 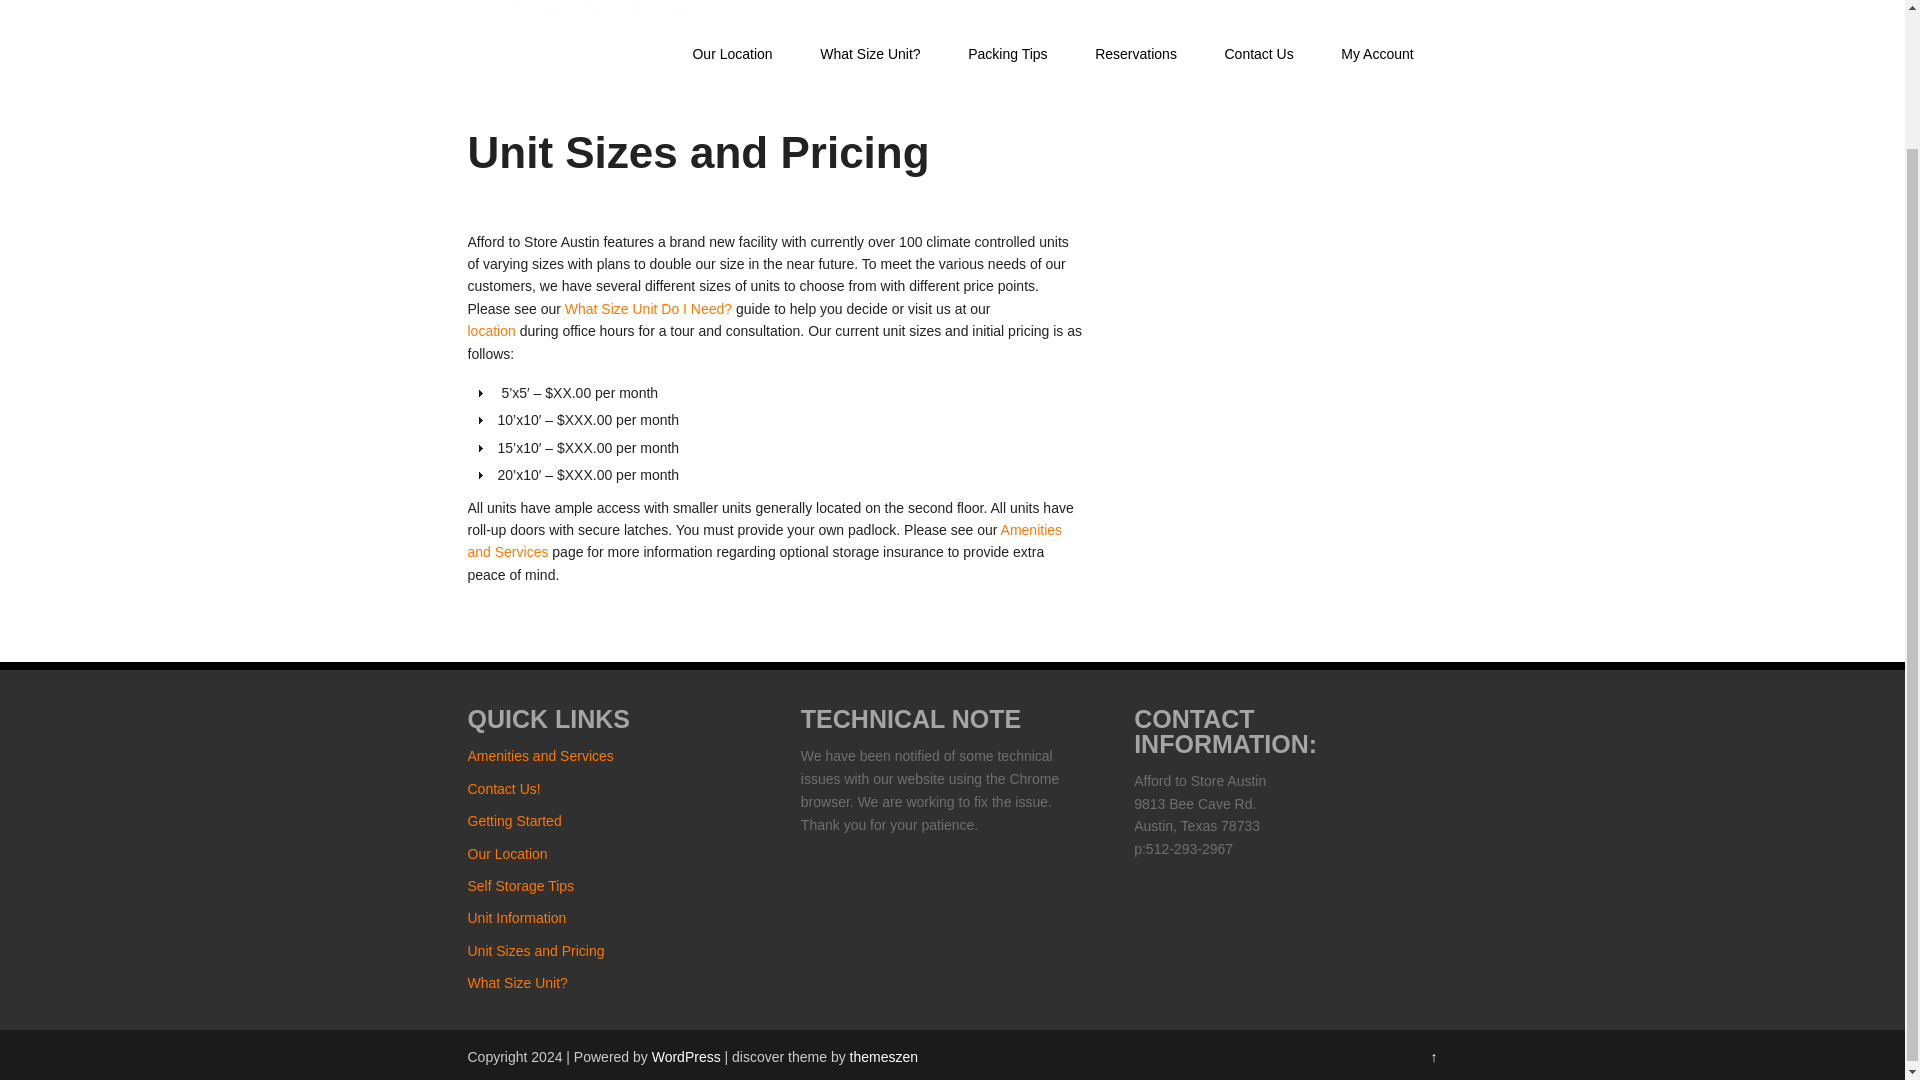 What do you see at coordinates (515, 821) in the screenshot?
I see `Getting Started` at bounding box center [515, 821].